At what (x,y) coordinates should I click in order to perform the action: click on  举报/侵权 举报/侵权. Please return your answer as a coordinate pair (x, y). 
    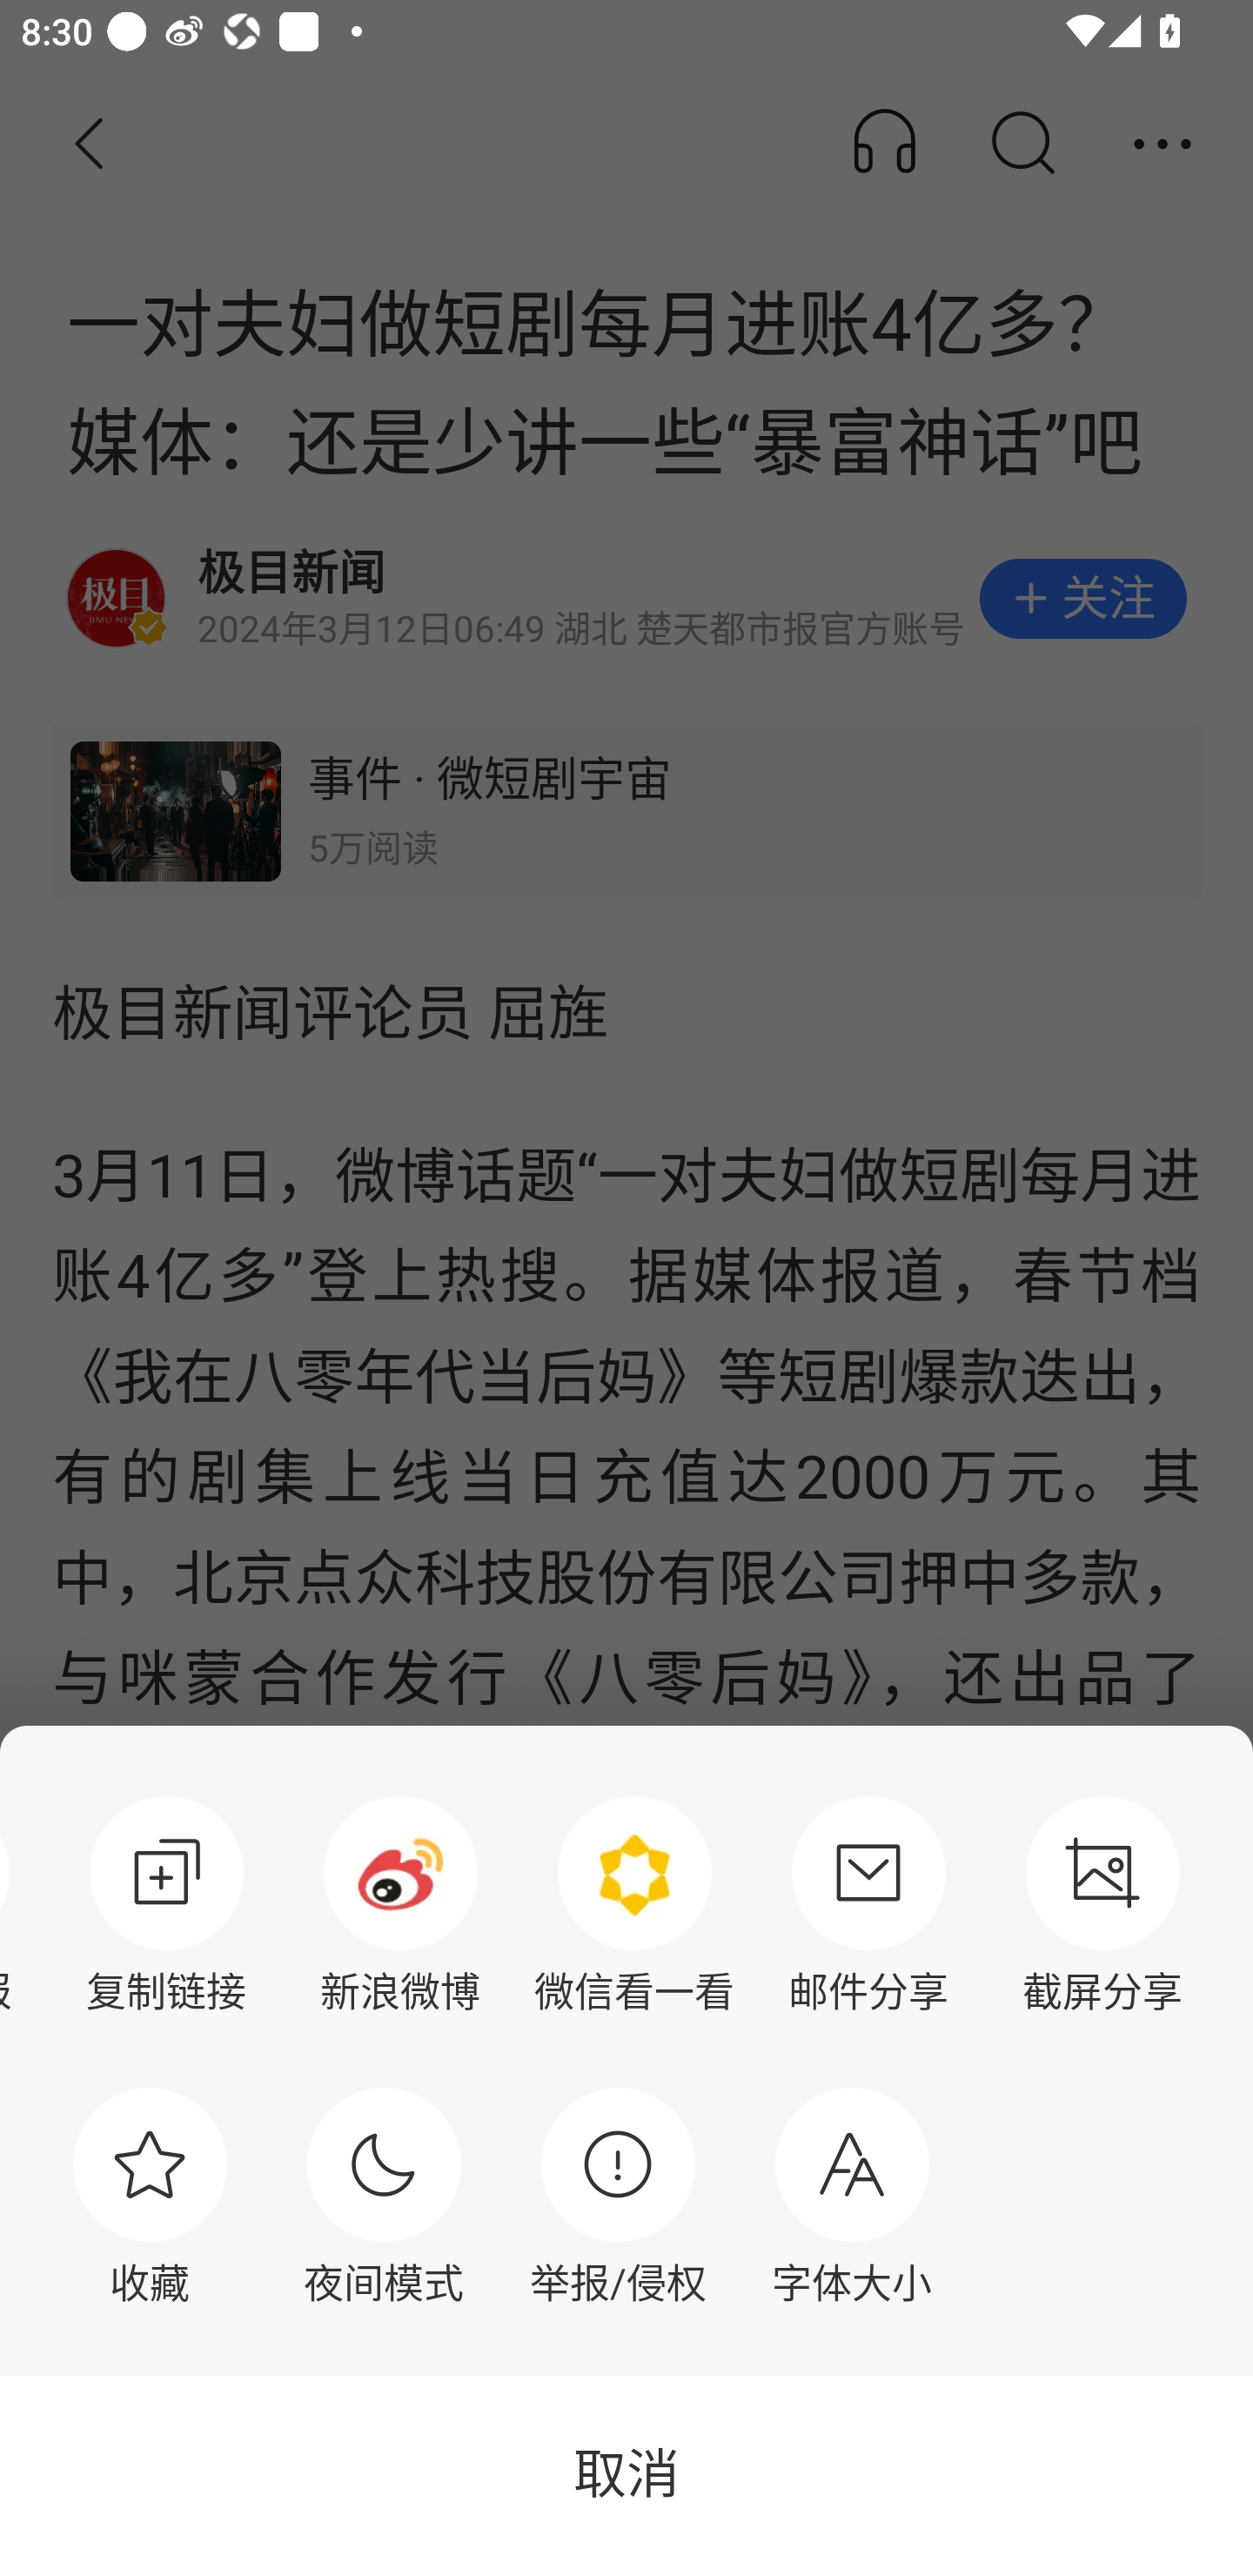
    Looking at the image, I should click on (618, 2197).